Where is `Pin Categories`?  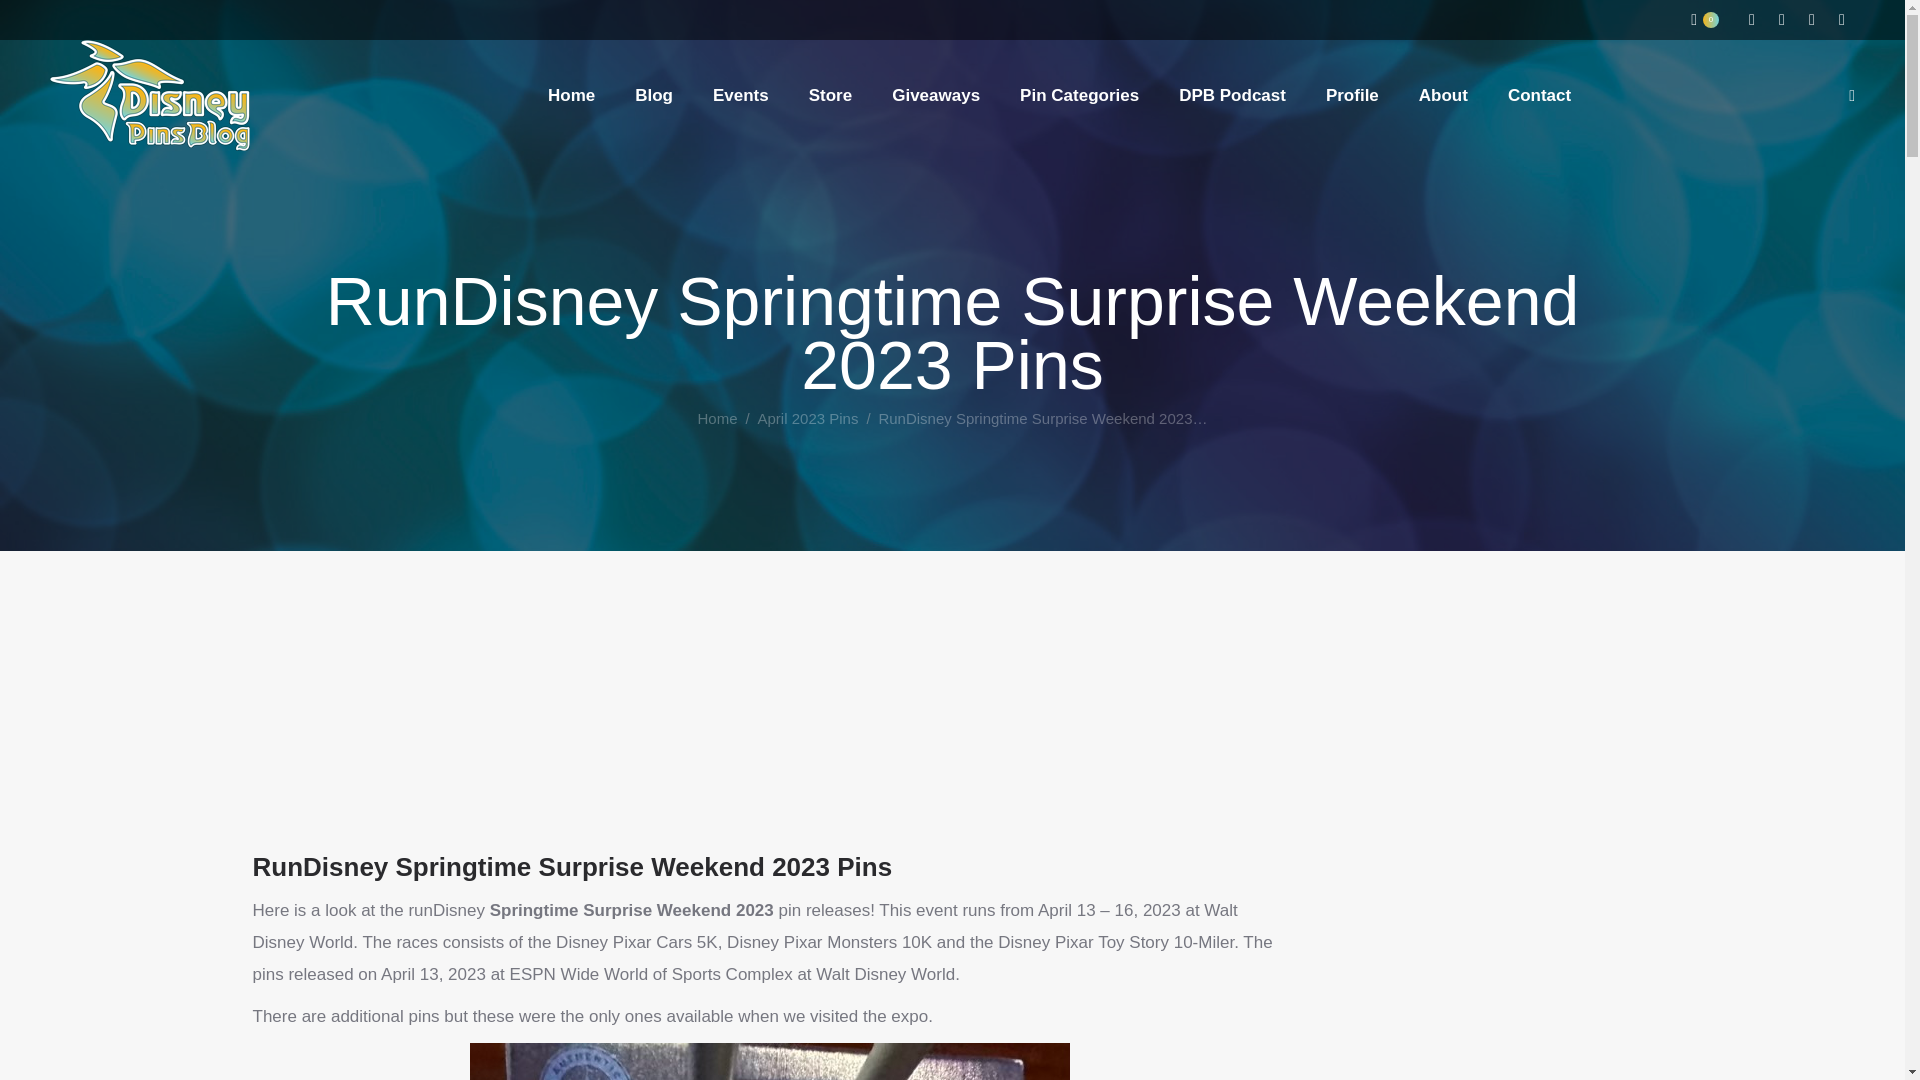 Pin Categories is located at coordinates (1078, 95).